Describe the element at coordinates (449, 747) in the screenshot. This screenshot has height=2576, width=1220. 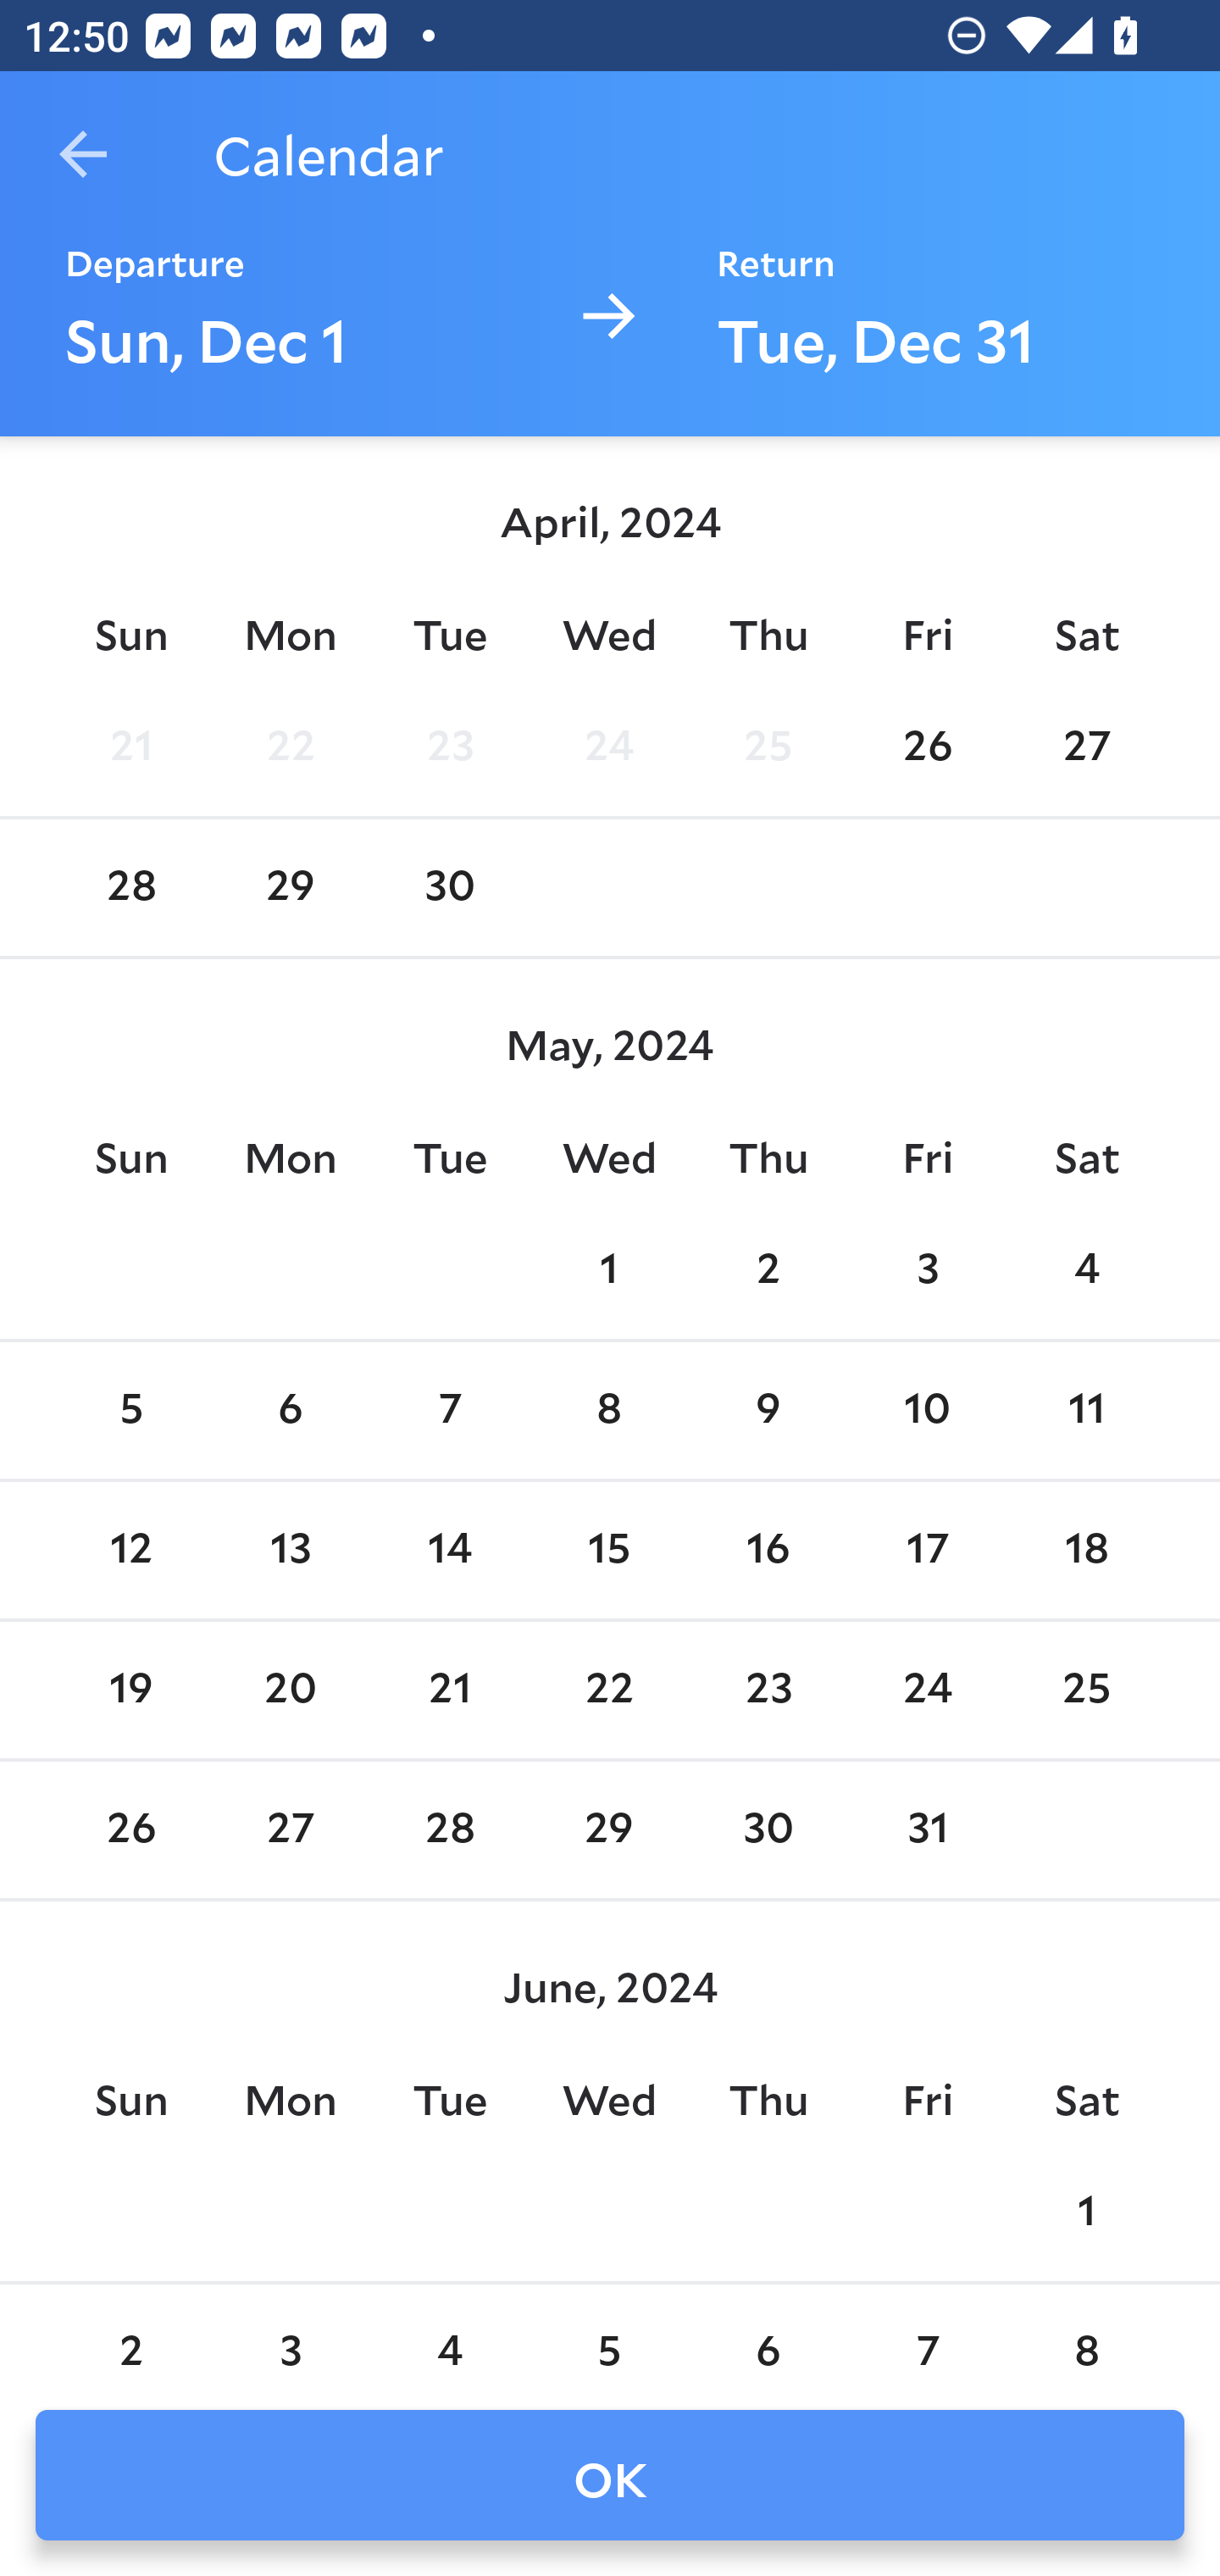
I see `23` at that location.